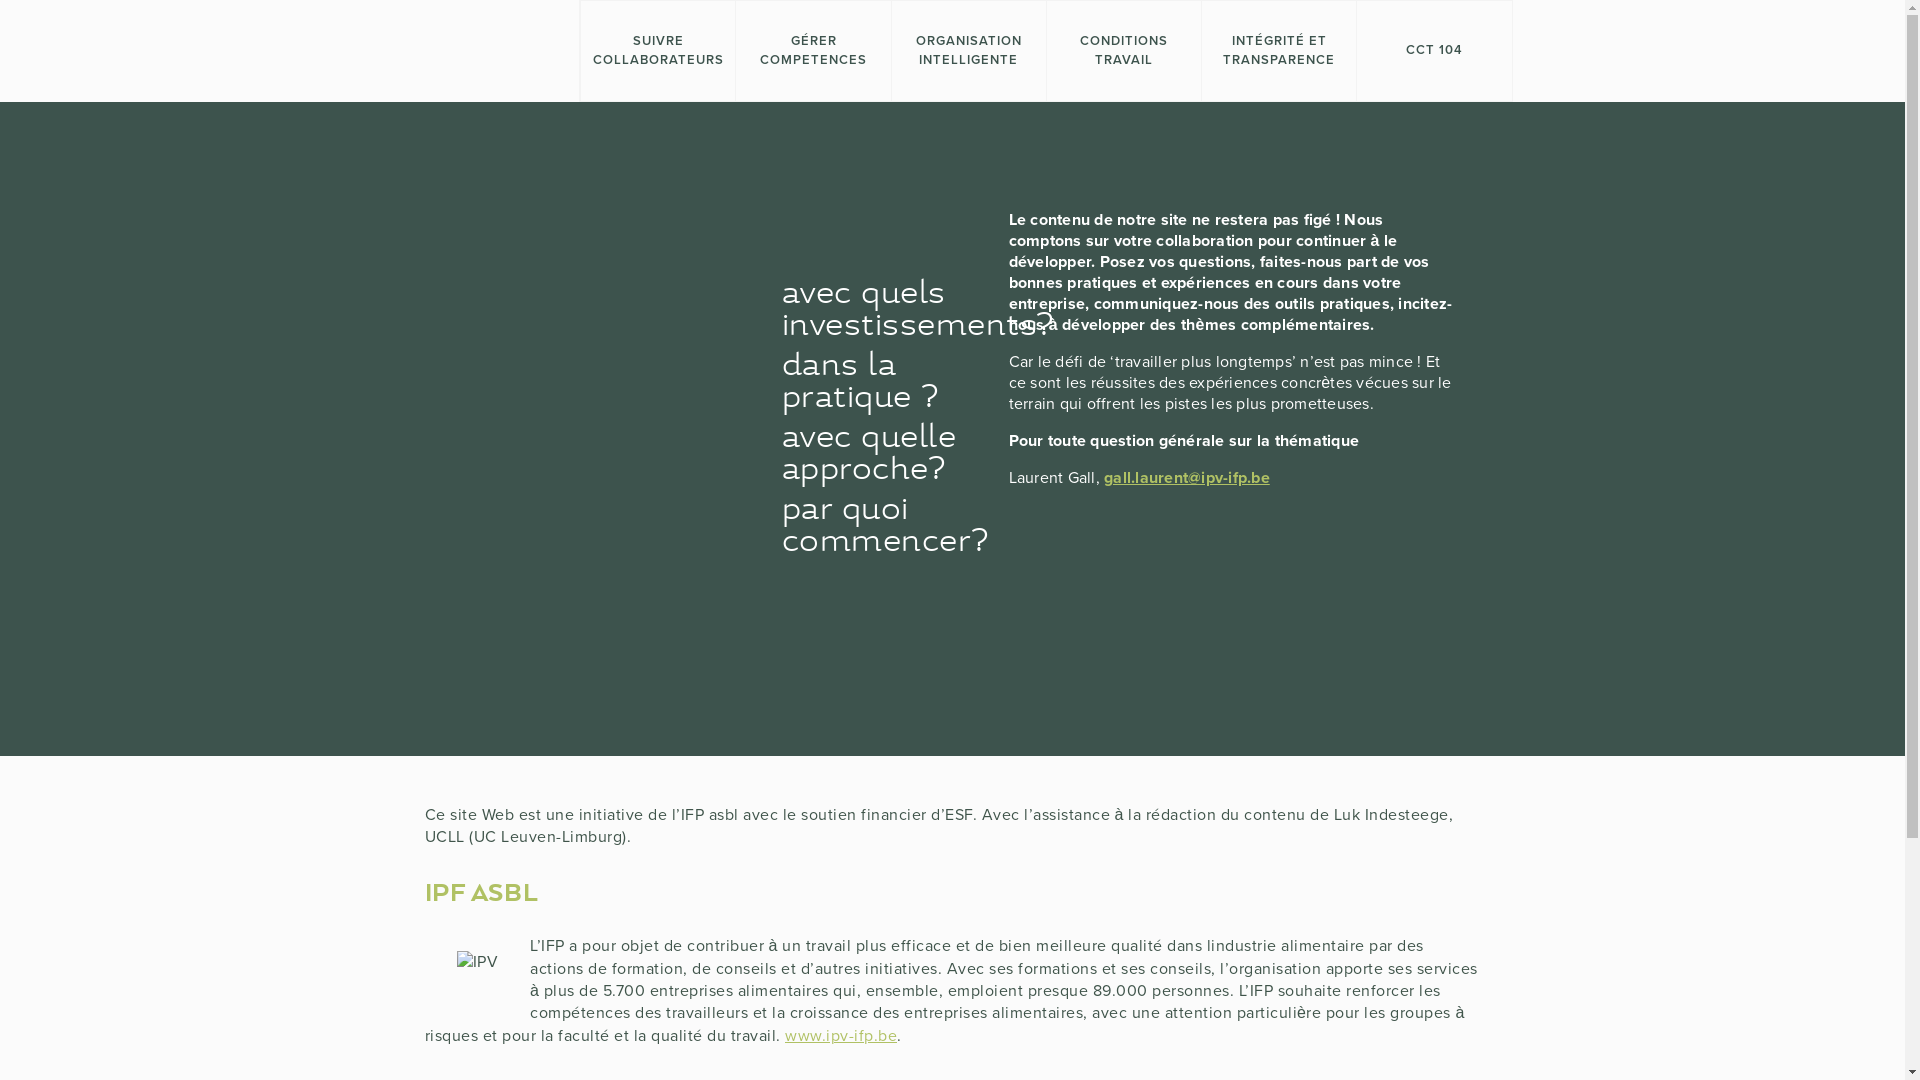 This screenshot has width=1920, height=1080. I want to click on www.ipv-ifp.be, so click(841, 1036).